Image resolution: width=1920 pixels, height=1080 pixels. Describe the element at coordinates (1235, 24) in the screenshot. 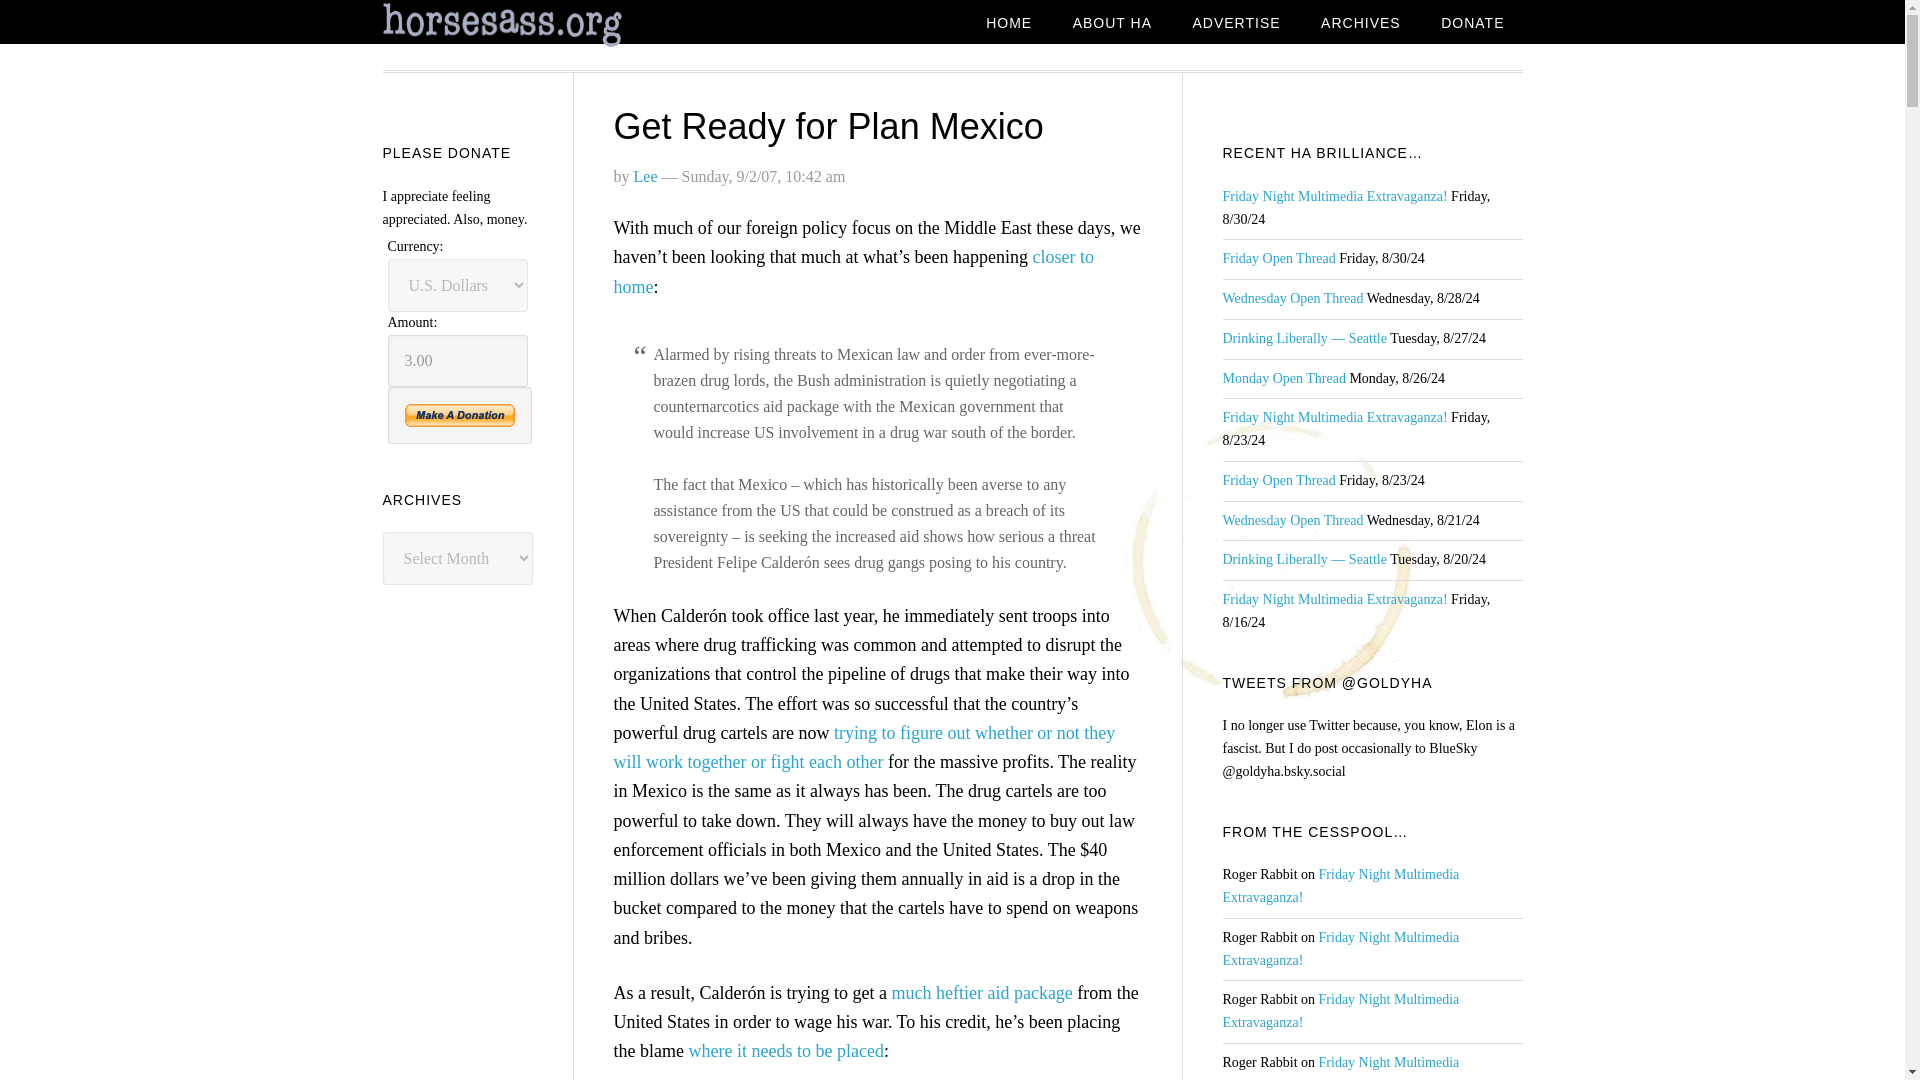

I see `ADVERTISE` at that location.